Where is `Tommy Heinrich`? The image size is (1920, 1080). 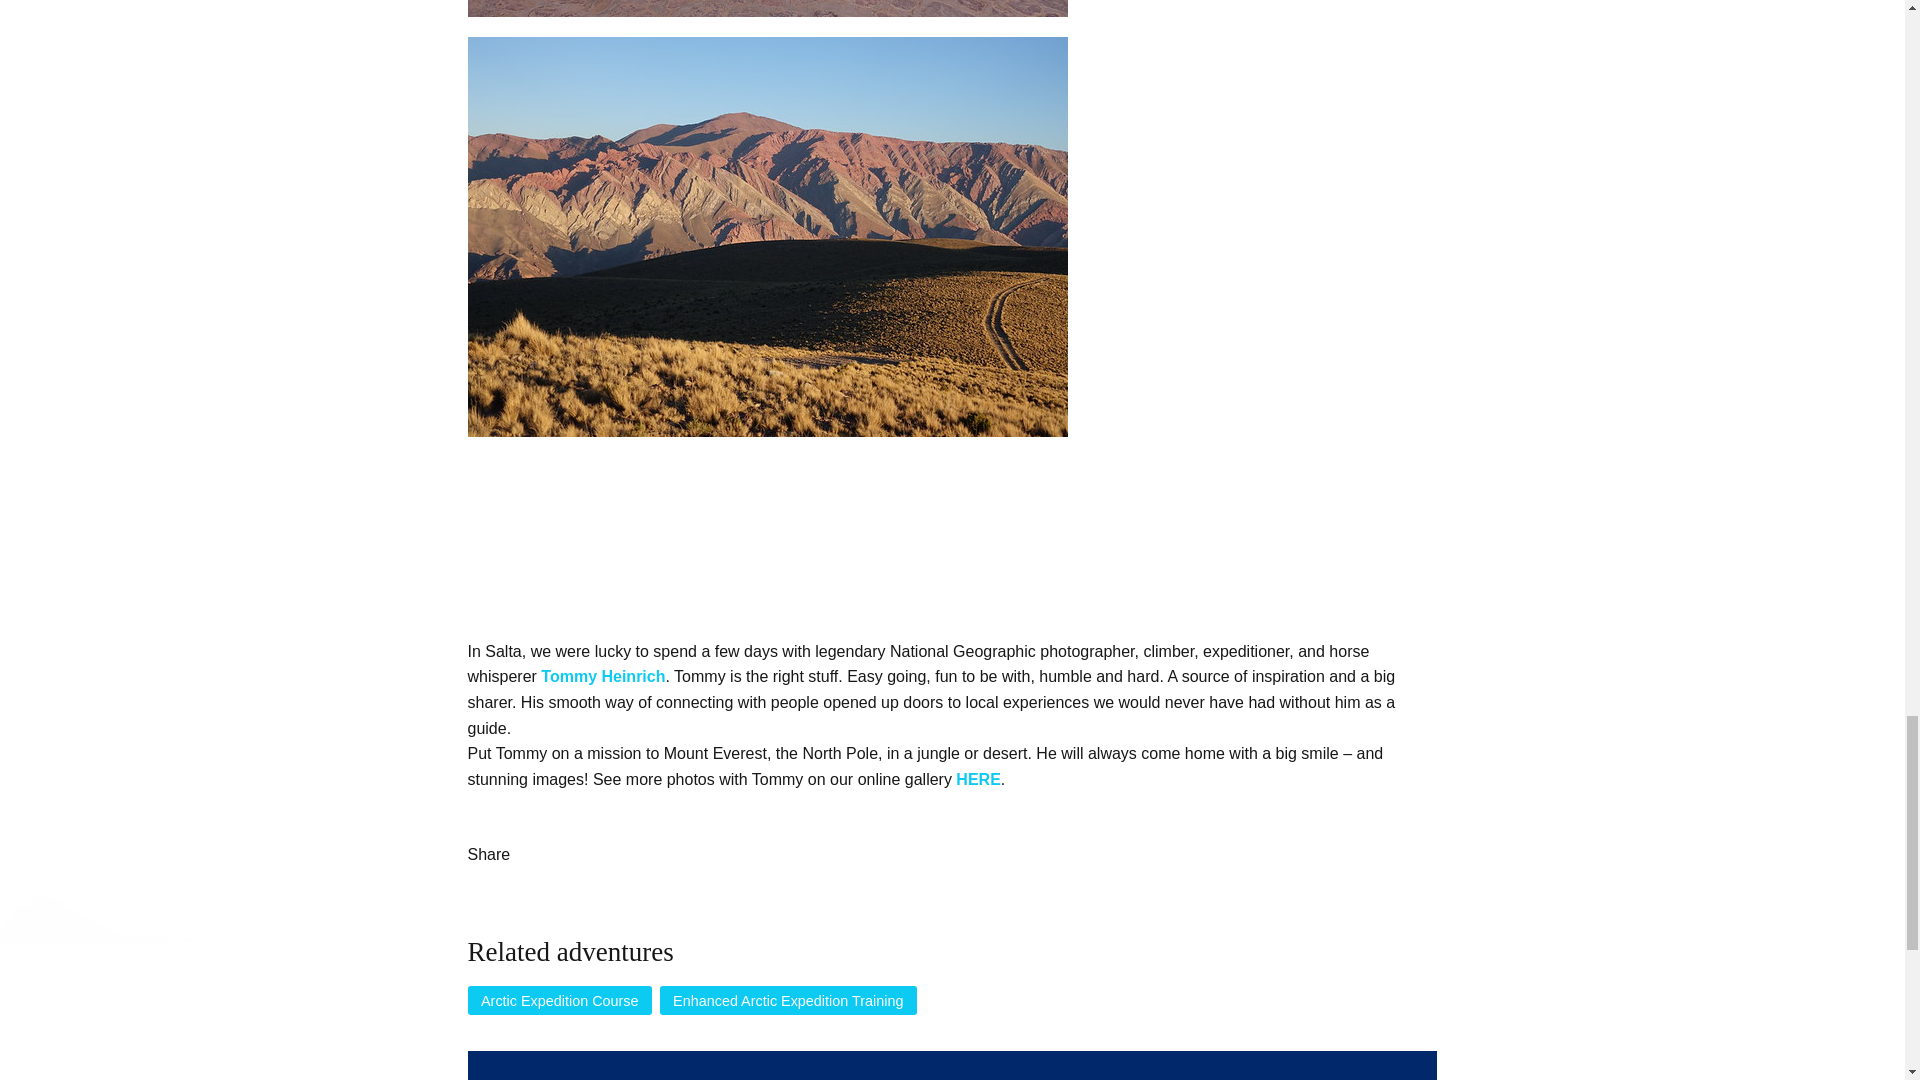
Tommy Heinrich is located at coordinates (602, 676).